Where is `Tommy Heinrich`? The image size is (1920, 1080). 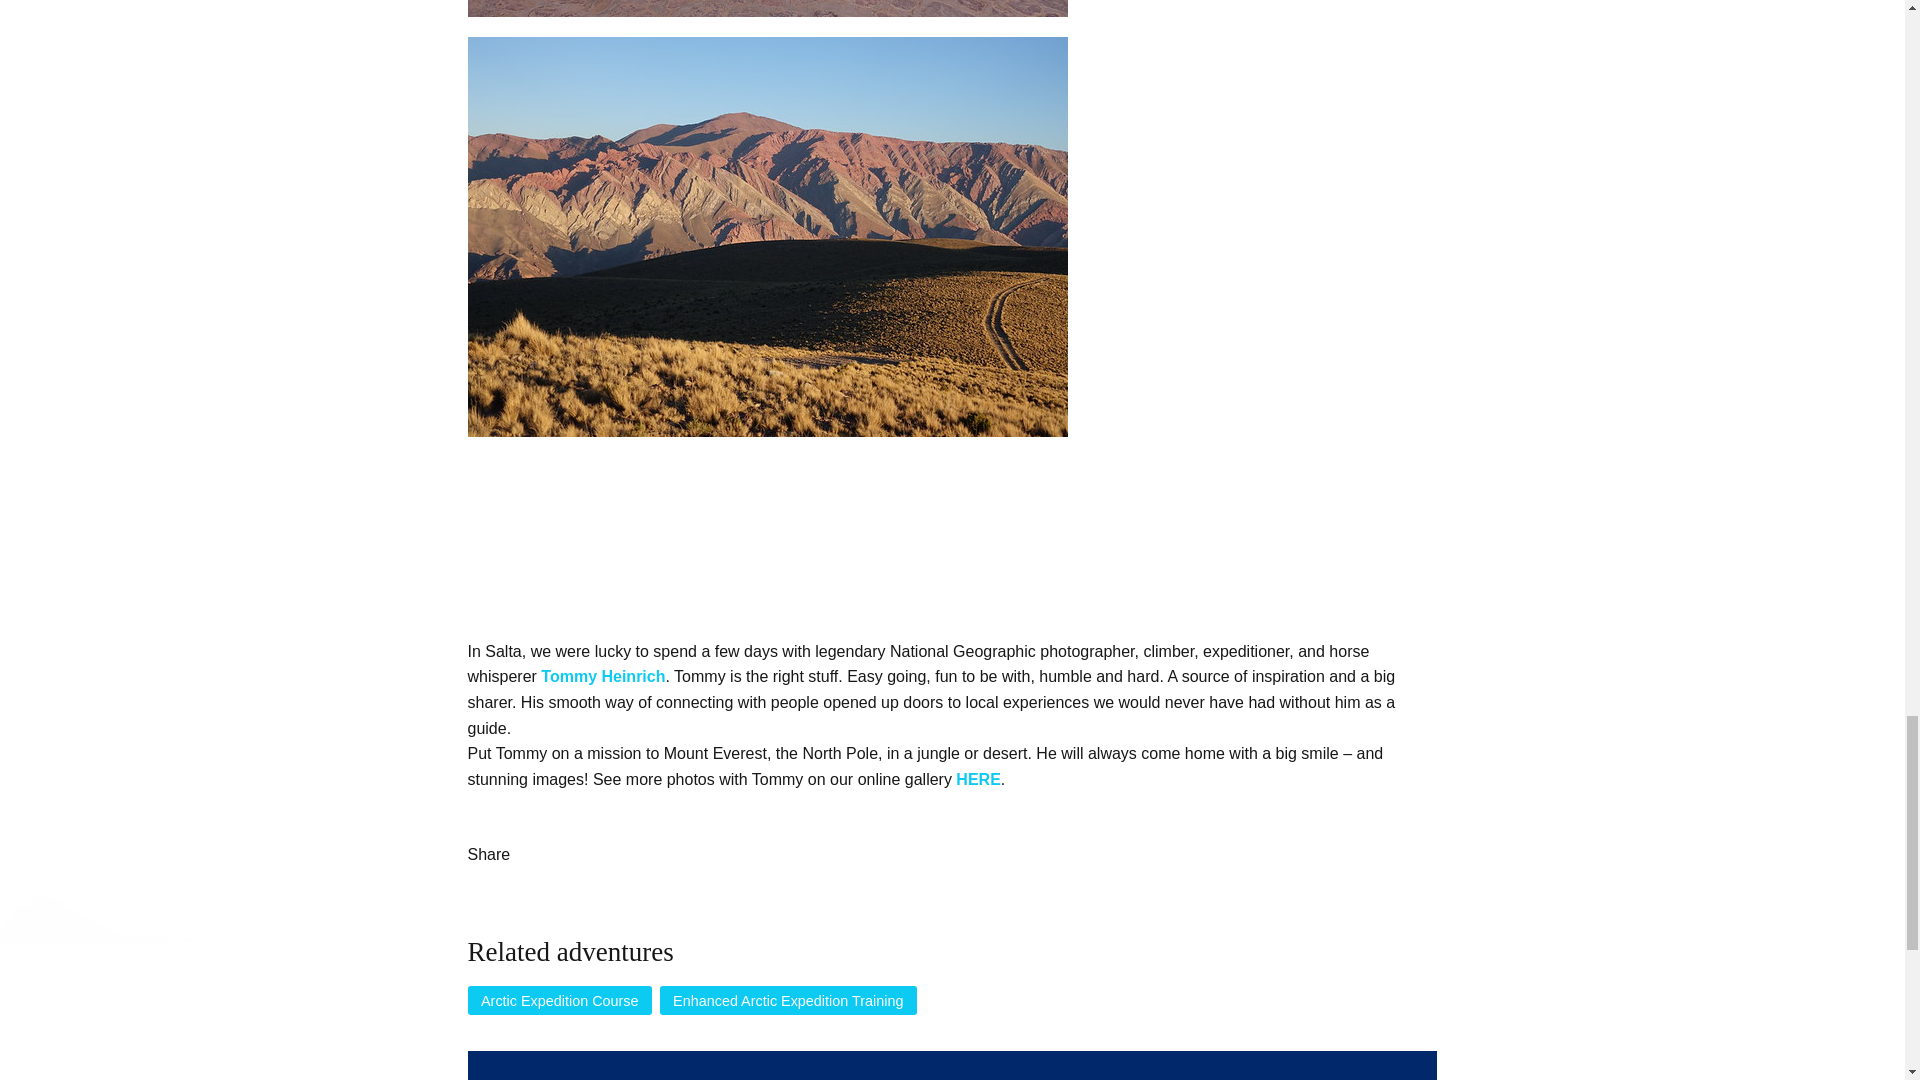
Tommy Heinrich is located at coordinates (602, 676).